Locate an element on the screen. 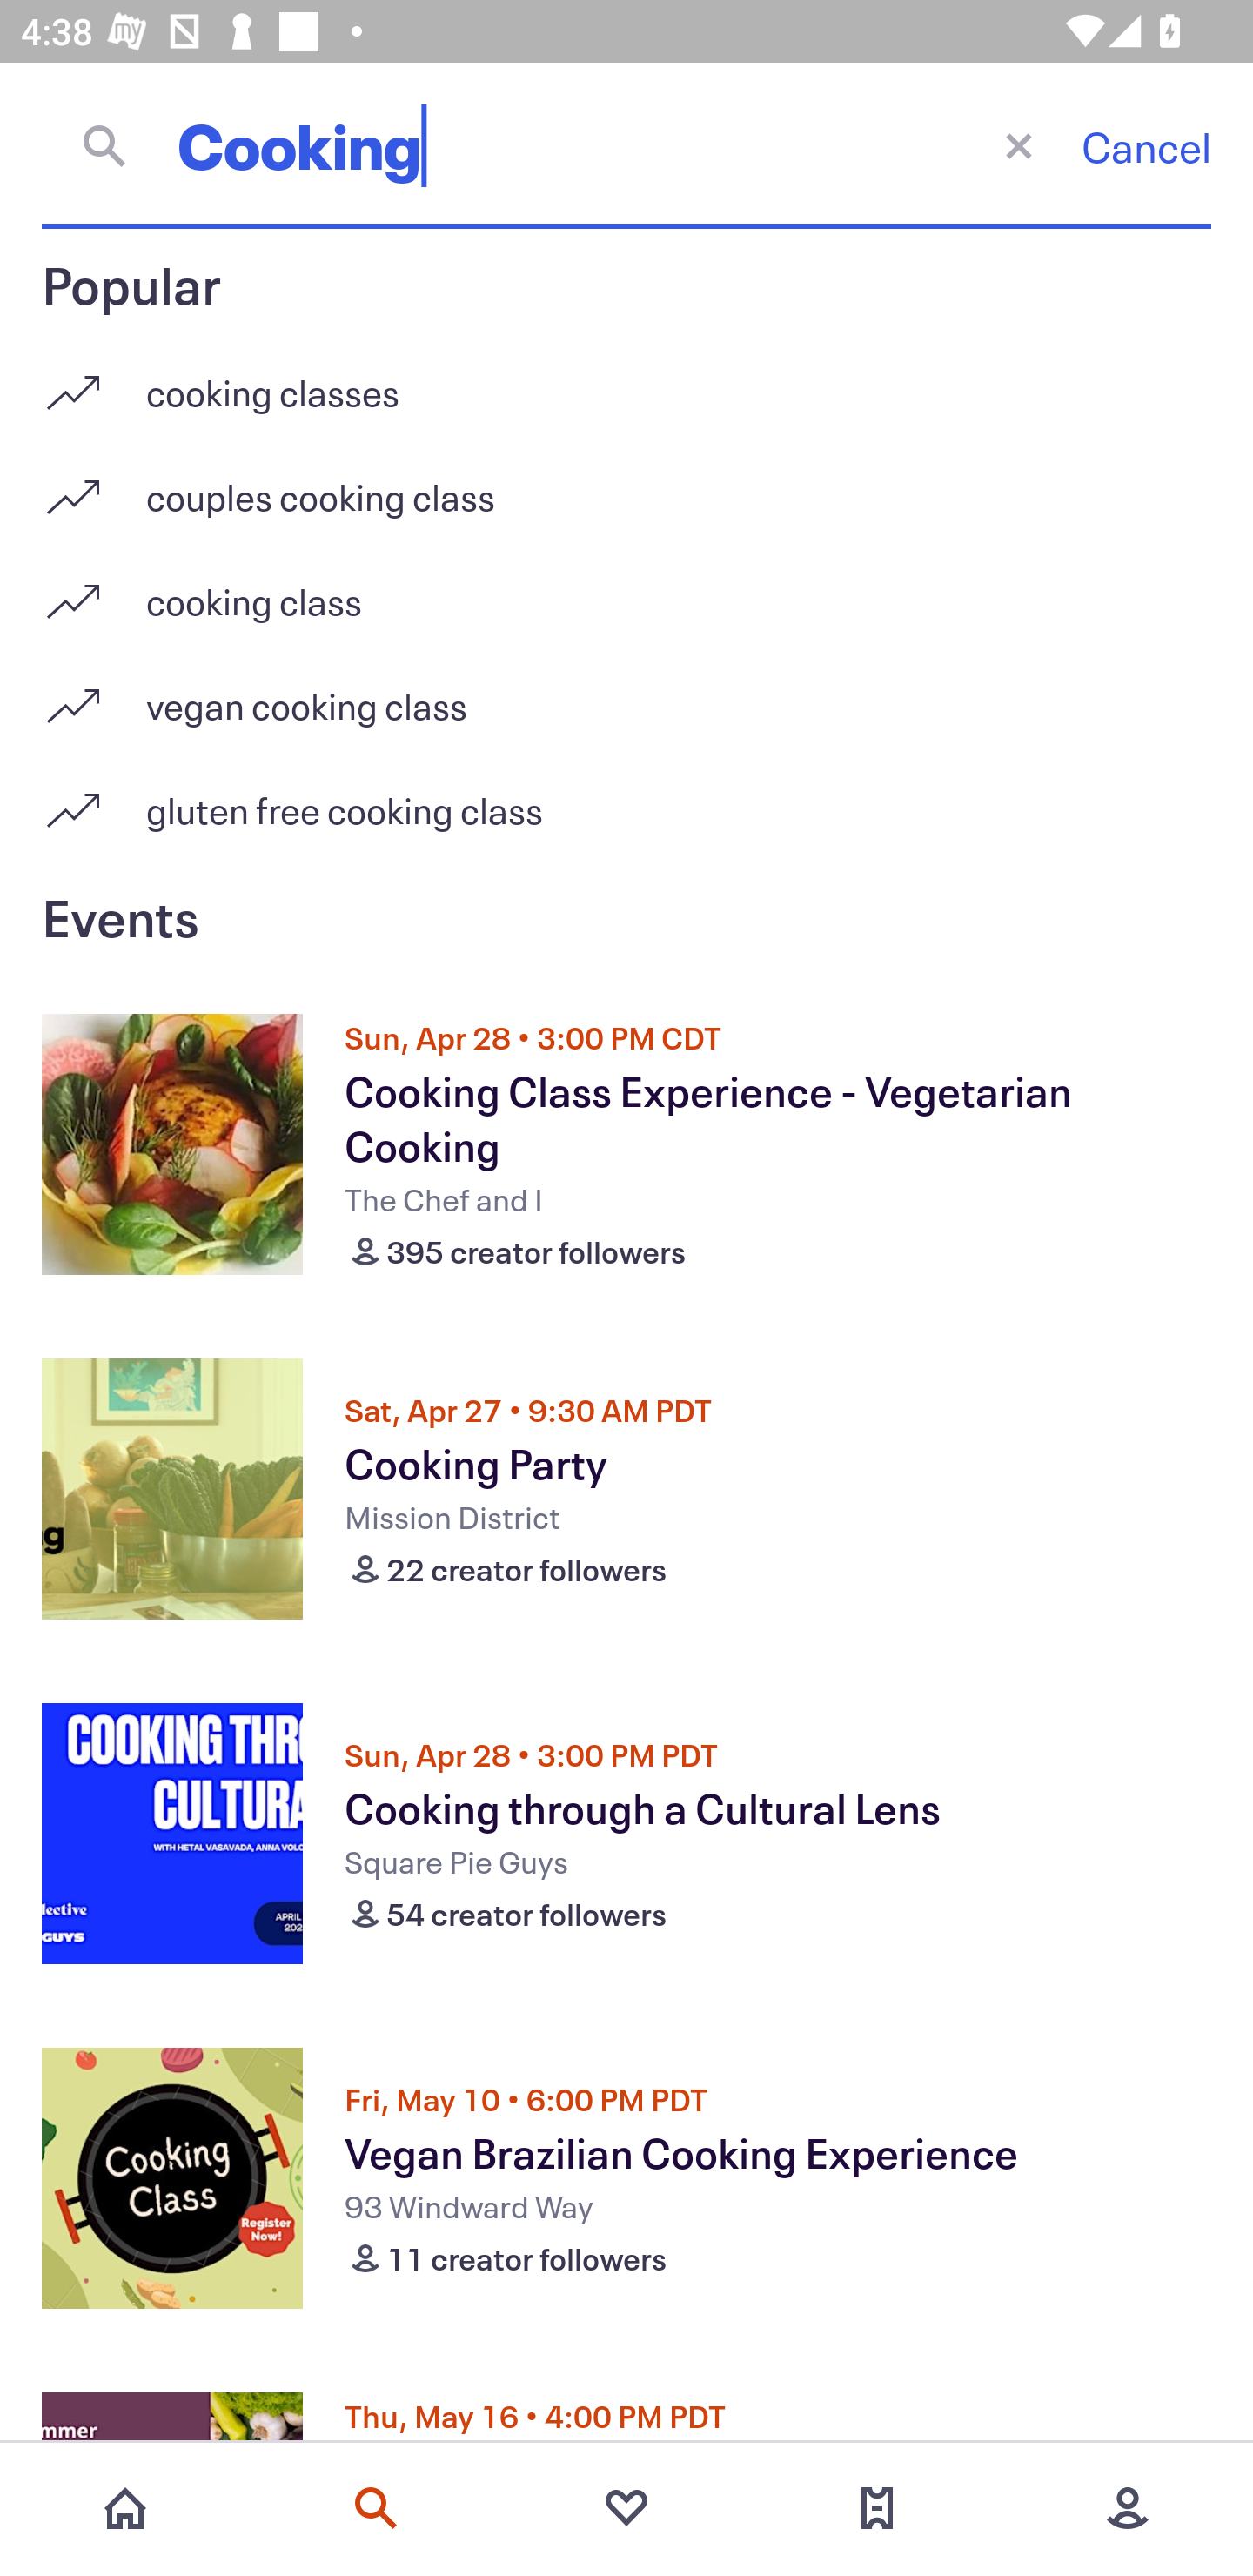 This screenshot has height=2576, width=1253. cooking classes is located at coordinates (626, 381).